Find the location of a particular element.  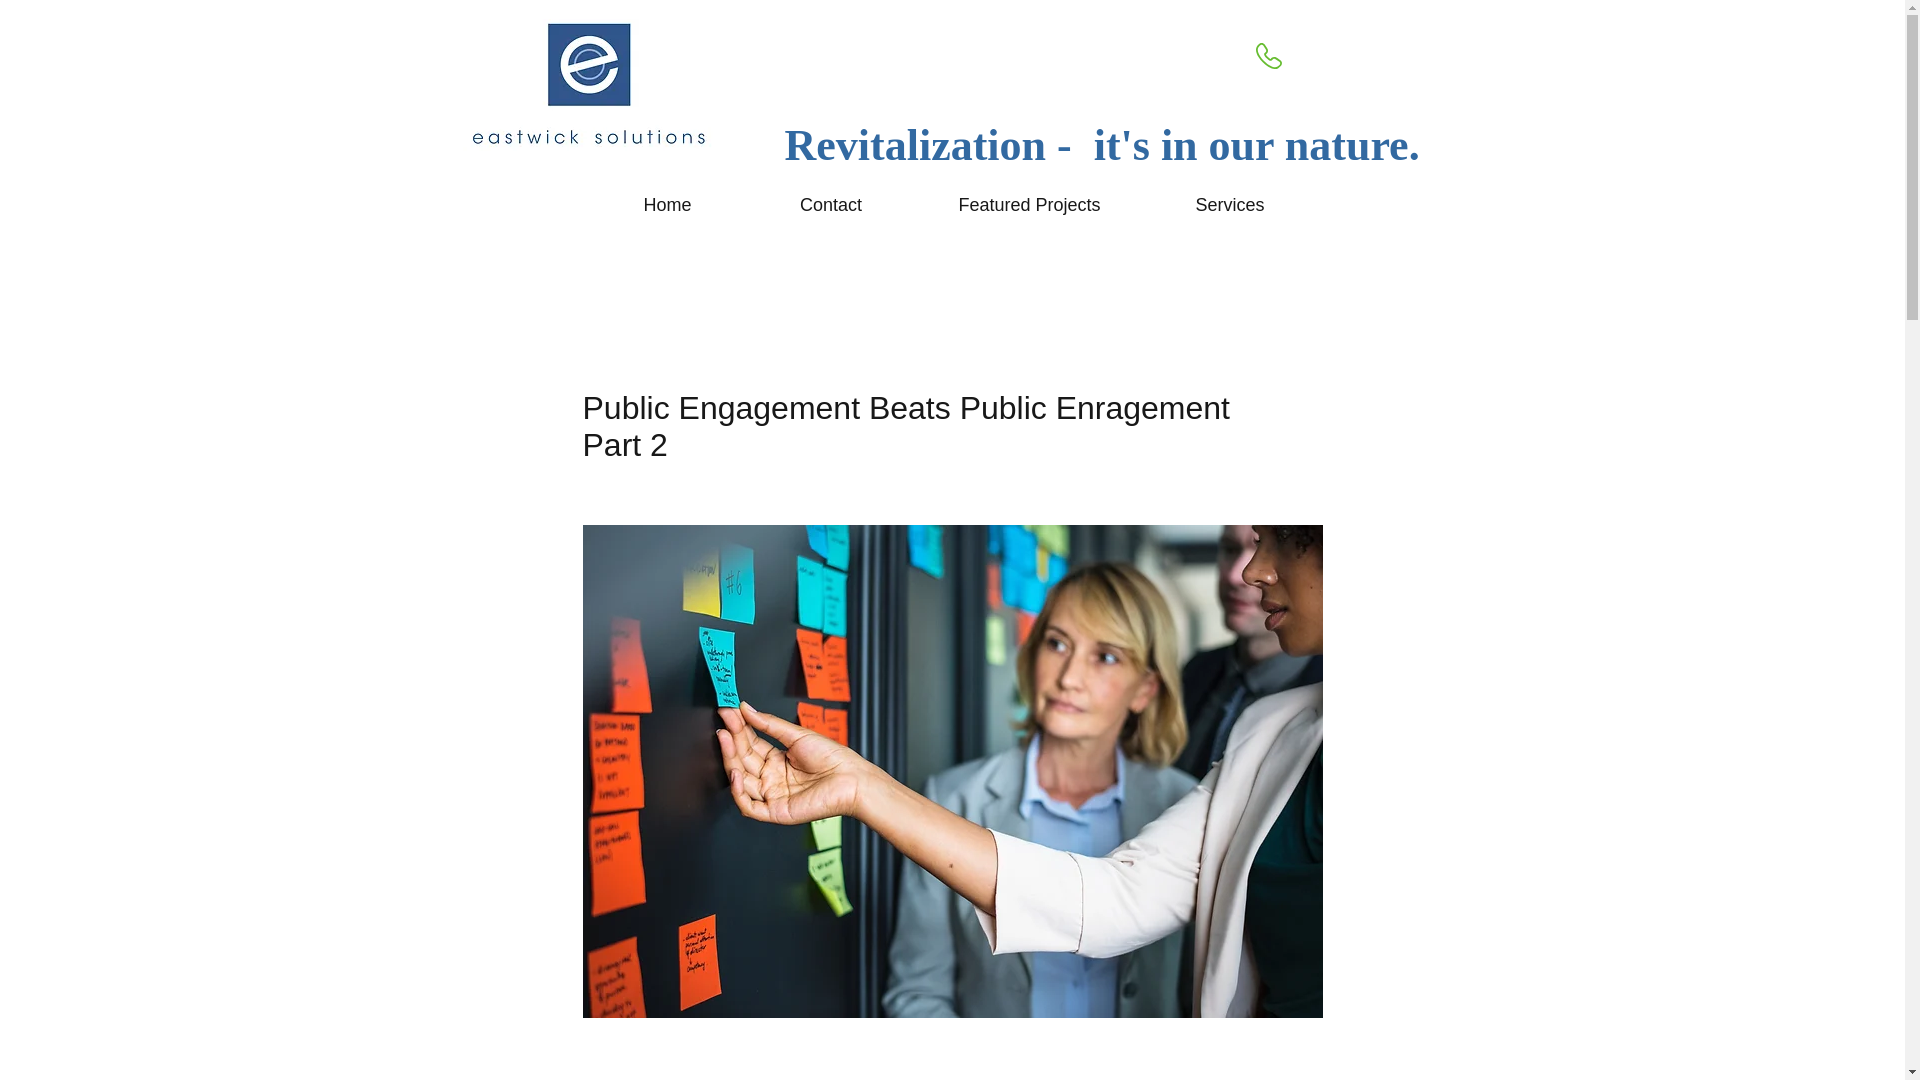

Home is located at coordinates (666, 205).